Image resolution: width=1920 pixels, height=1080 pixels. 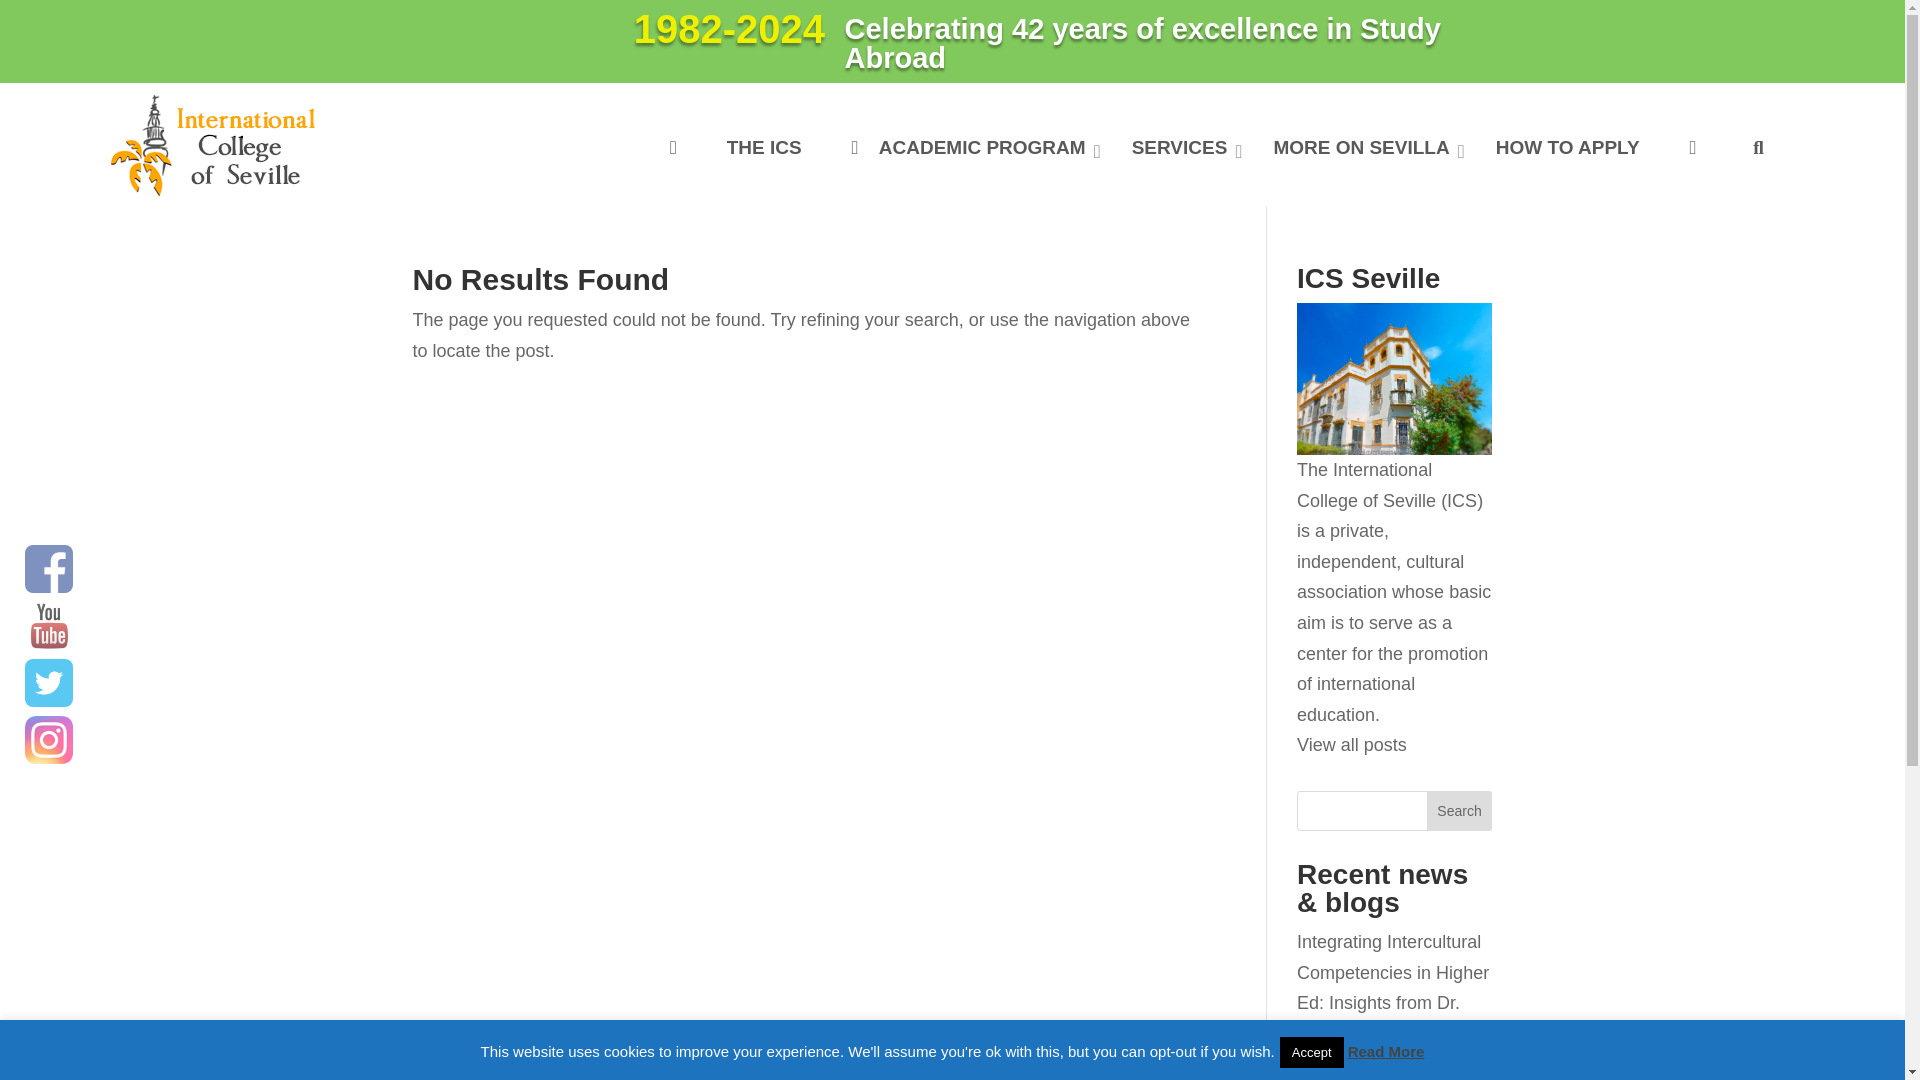 I want to click on SERVICES, so click(x=1182, y=148).